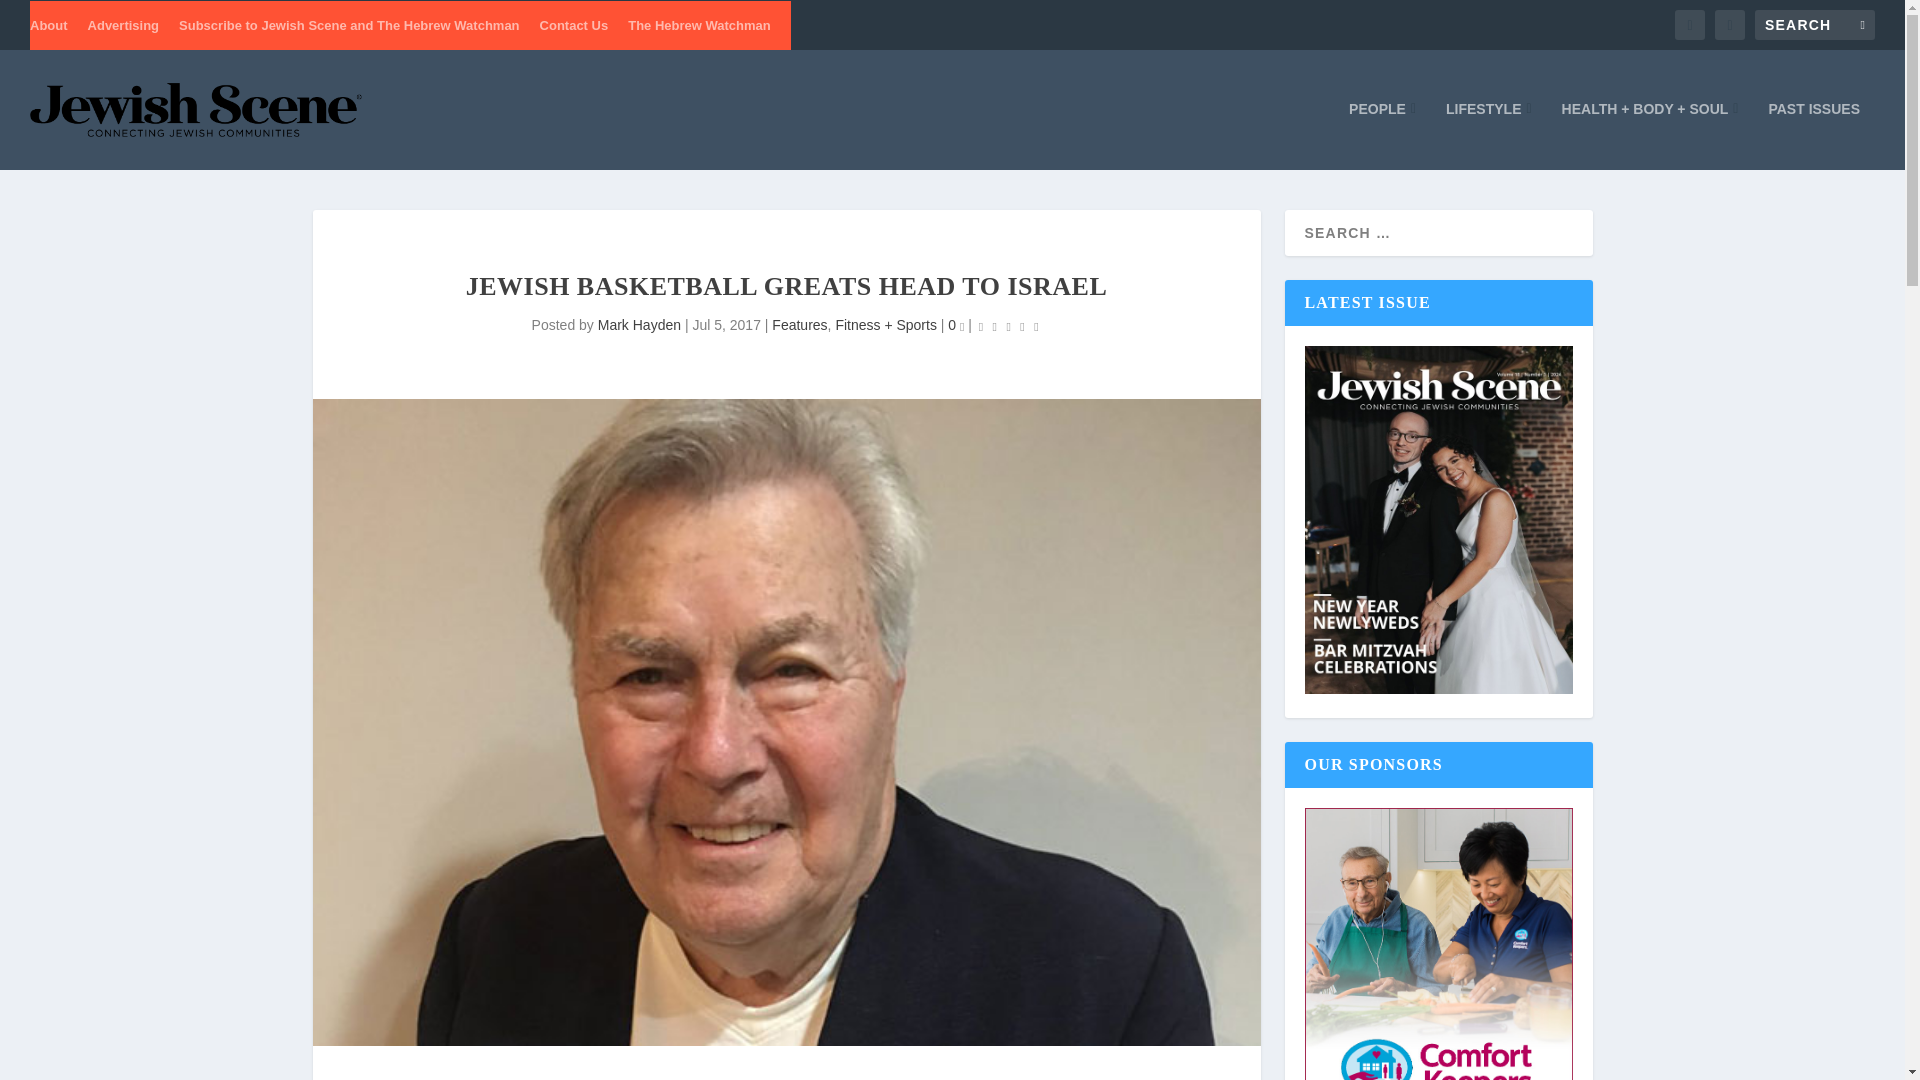 The width and height of the screenshot is (1920, 1080). What do you see at coordinates (699, 24) in the screenshot?
I see `The Hebrew Watchman` at bounding box center [699, 24].